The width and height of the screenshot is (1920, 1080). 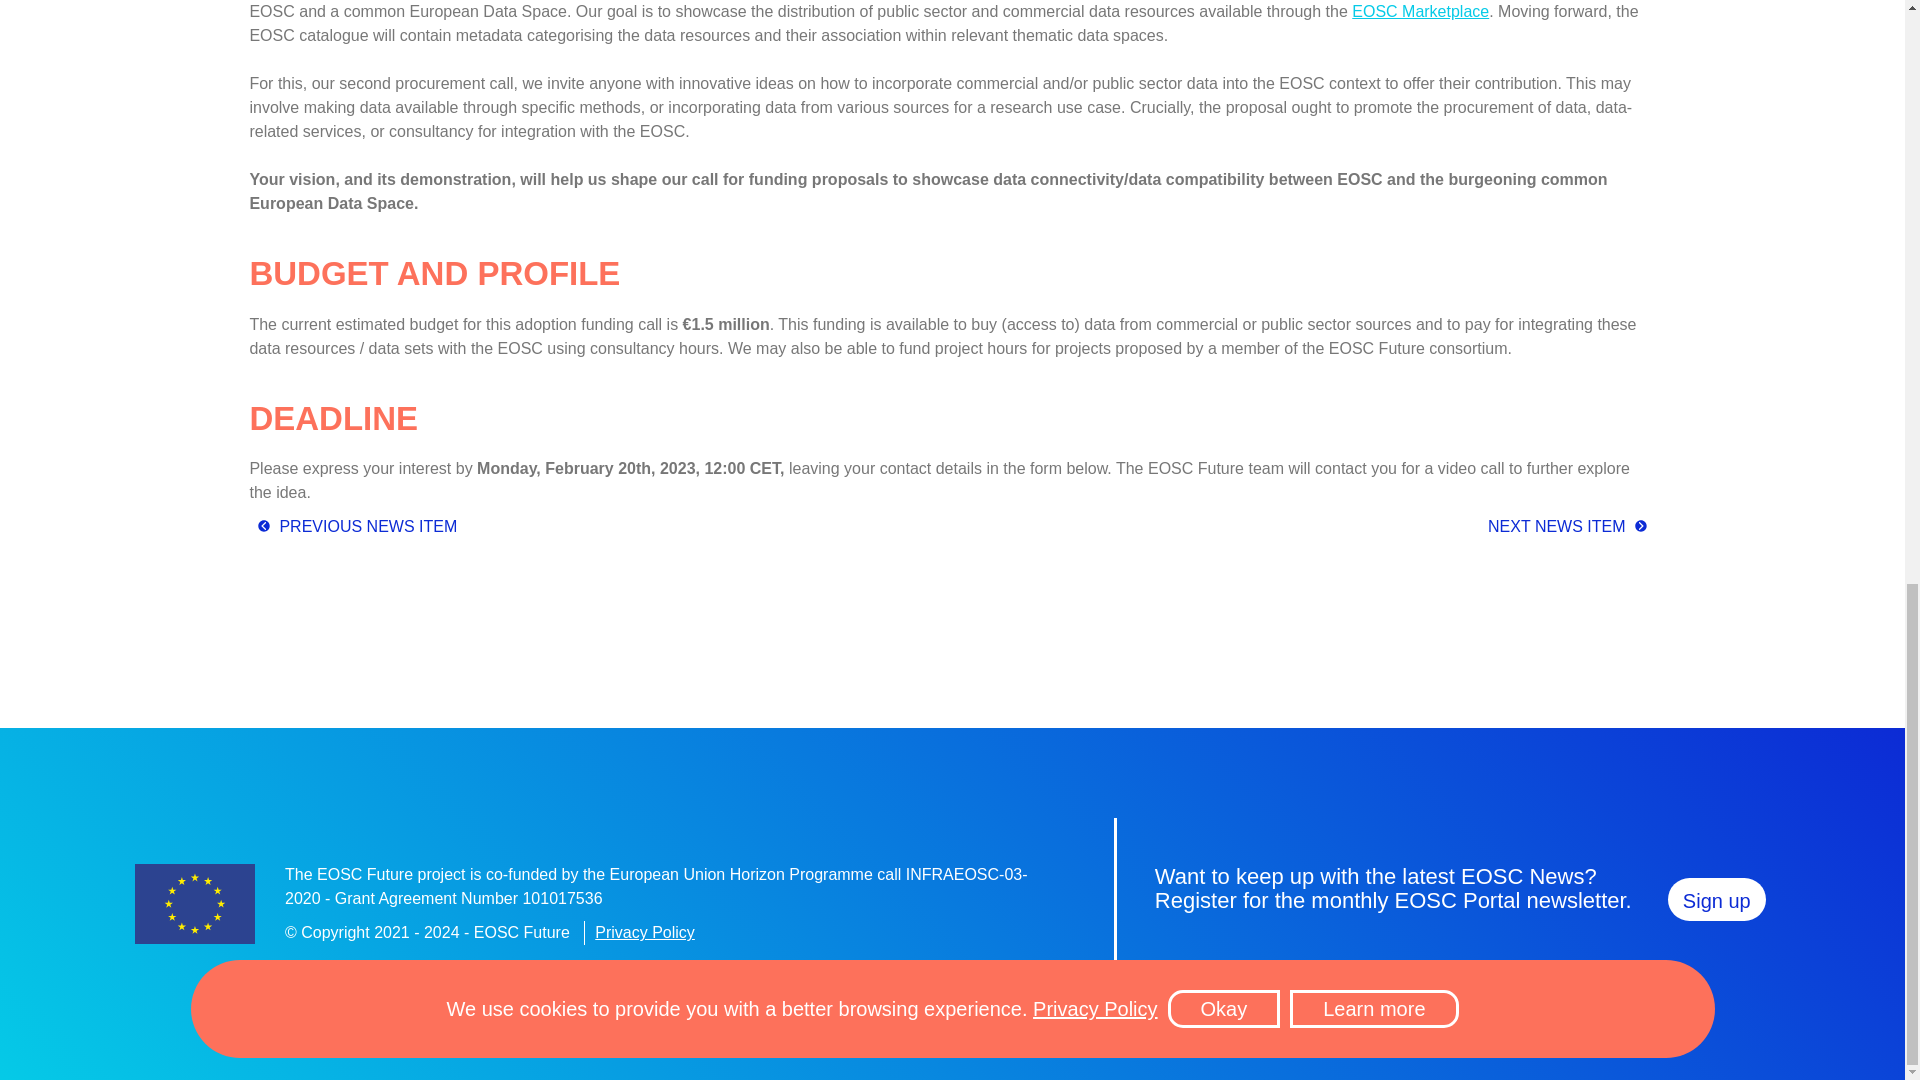 What do you see at coordinates (1717, 900) in the screenshot?
I see `Sign up to the newsletter` at bounding box center [1717, 900].